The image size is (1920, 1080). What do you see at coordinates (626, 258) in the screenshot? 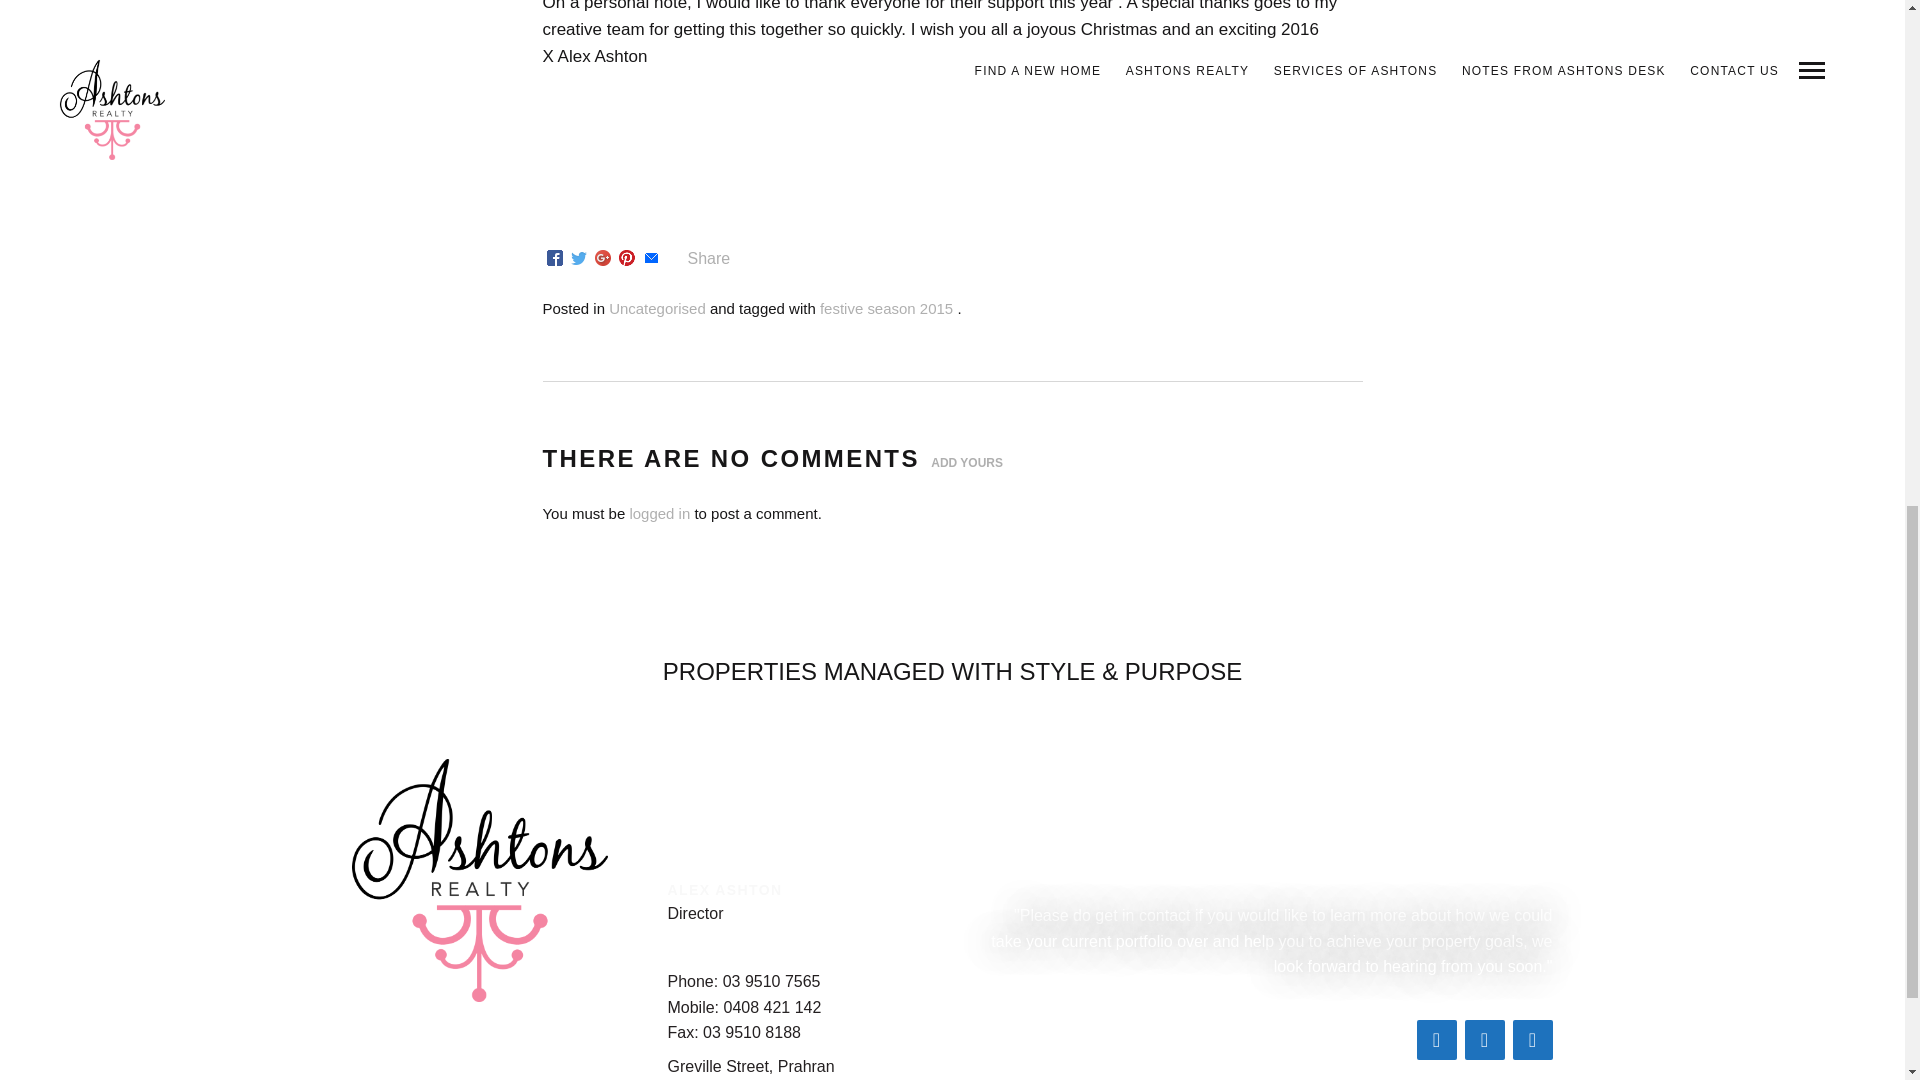
I see `Pinterest` at bounding box center [626, 258].